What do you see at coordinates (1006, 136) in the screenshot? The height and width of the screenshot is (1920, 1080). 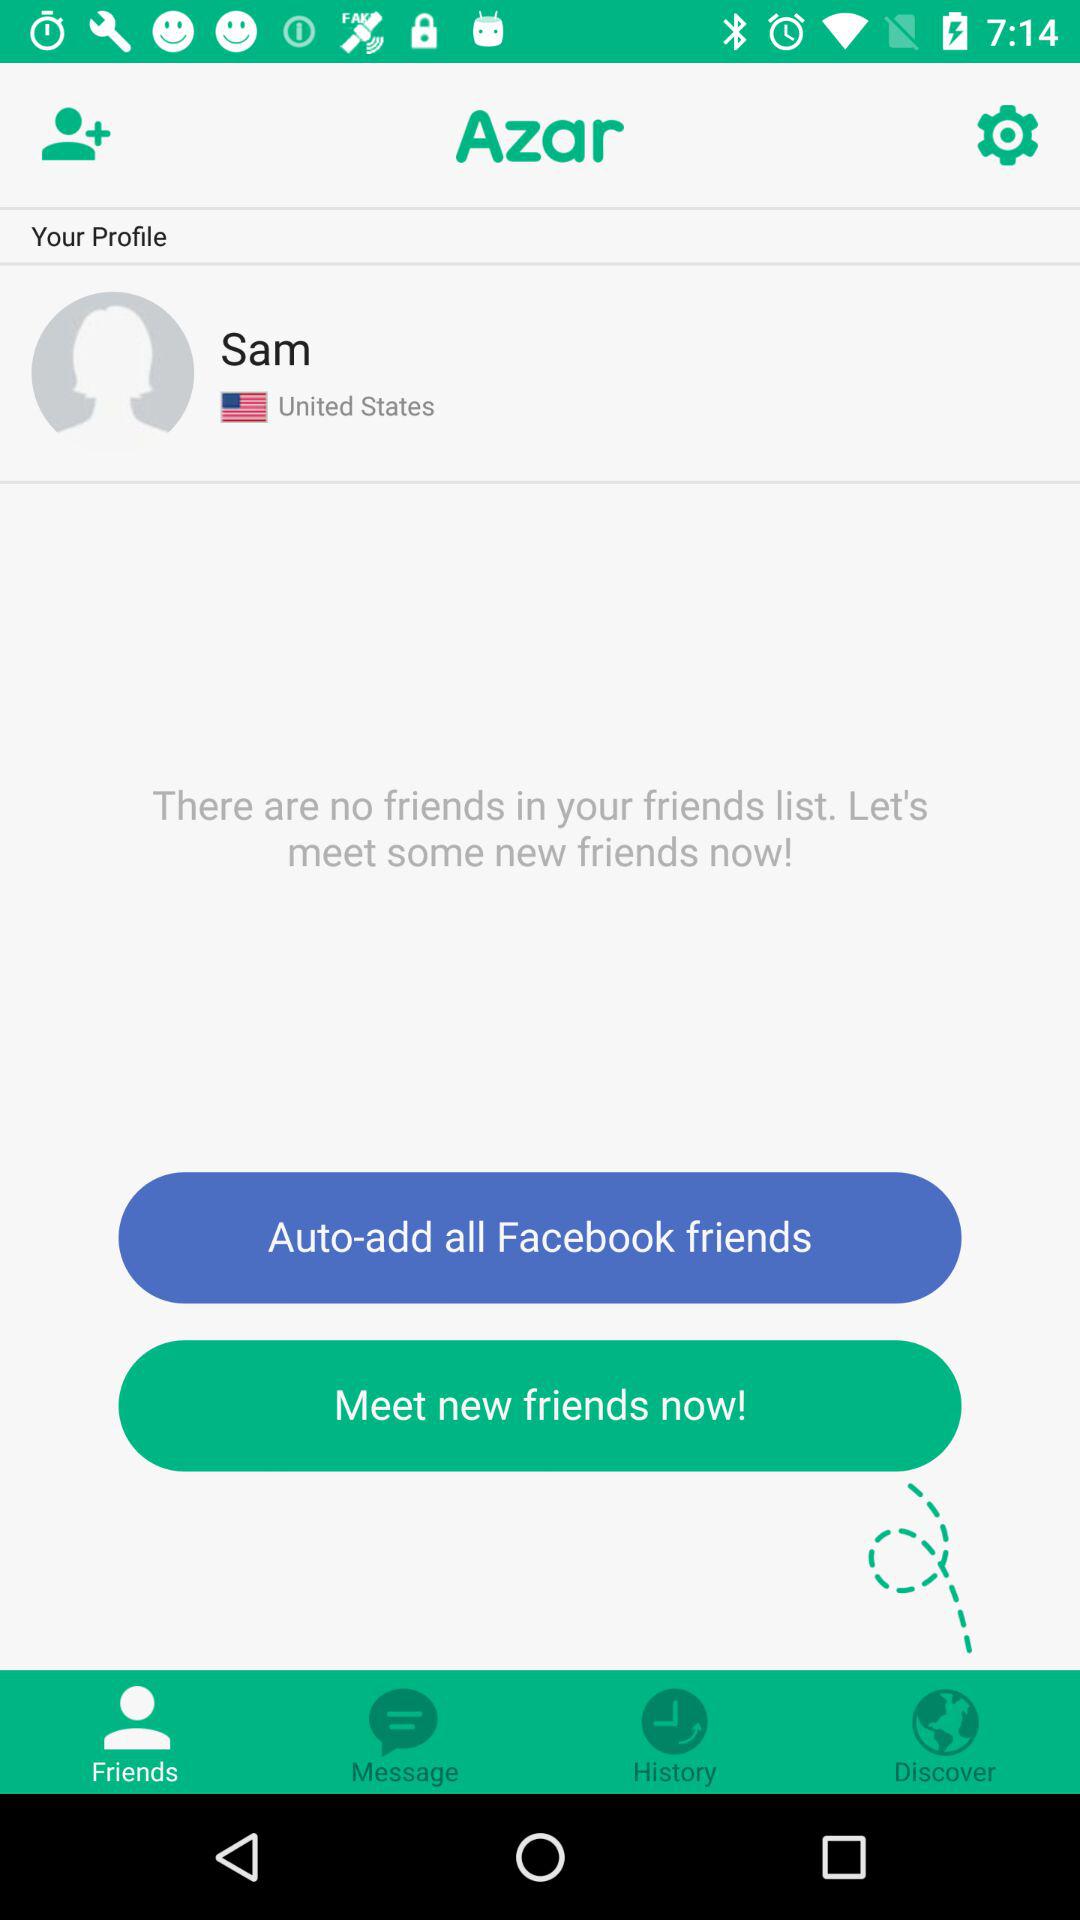 I see `select item at the top right corner` at bounding box center [1006, 136].